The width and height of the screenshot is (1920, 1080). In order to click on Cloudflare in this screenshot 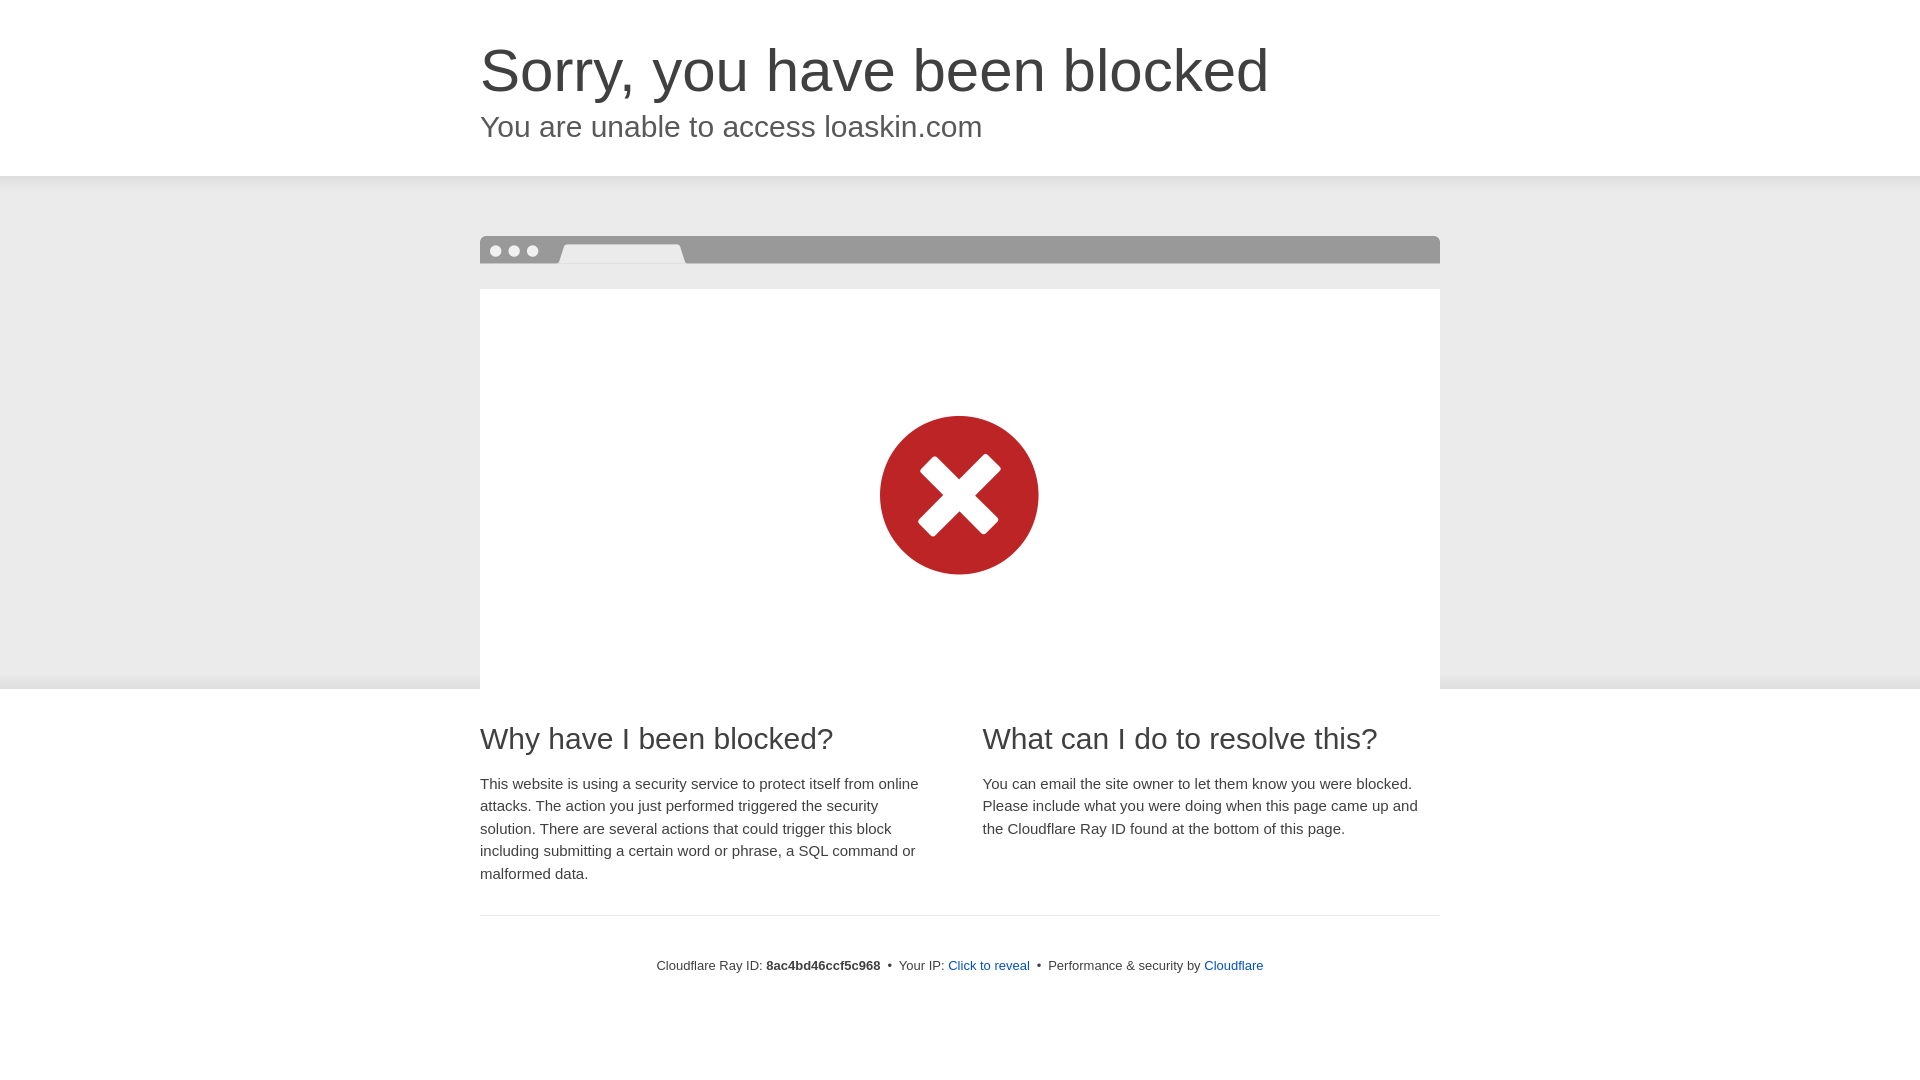, I will do `click(1233, 965)`.